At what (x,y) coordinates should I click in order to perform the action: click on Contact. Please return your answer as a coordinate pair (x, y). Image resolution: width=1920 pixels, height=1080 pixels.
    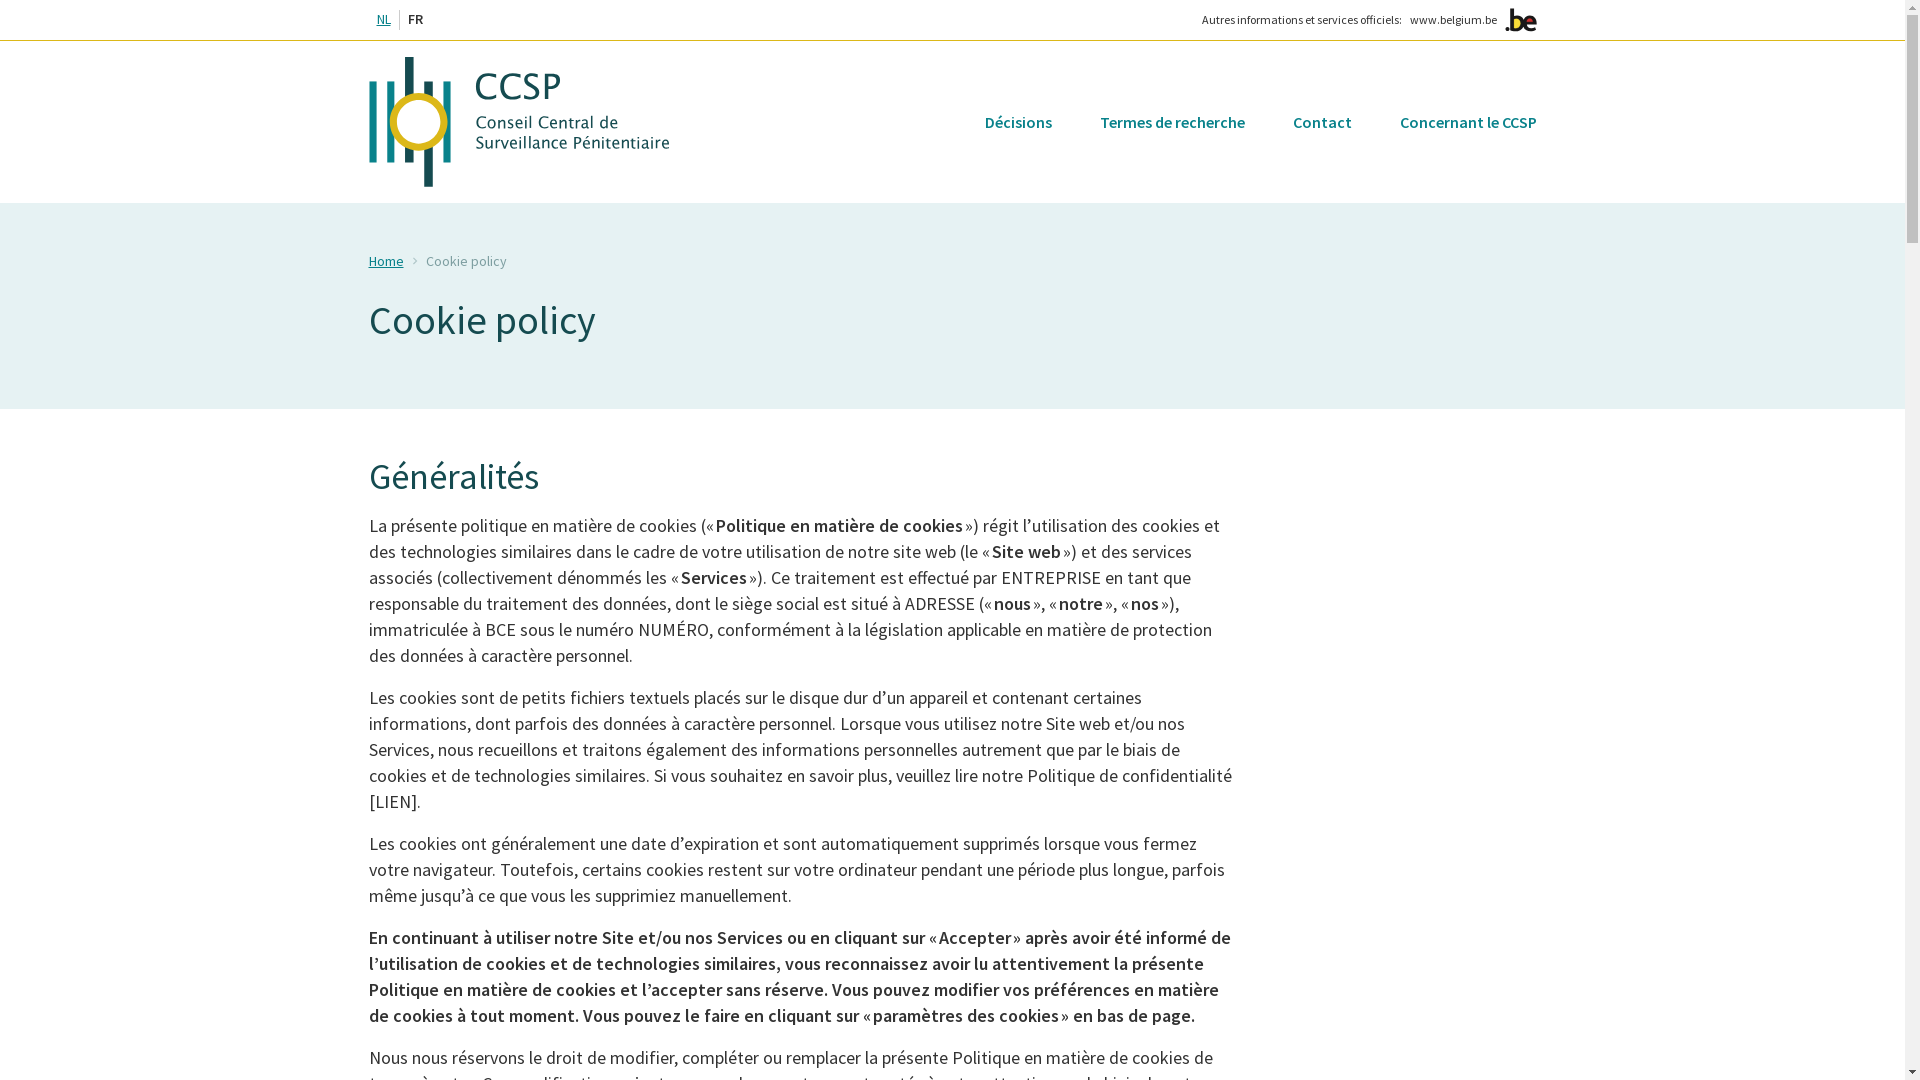
    Looking at the image, I should click on (1322, 122).